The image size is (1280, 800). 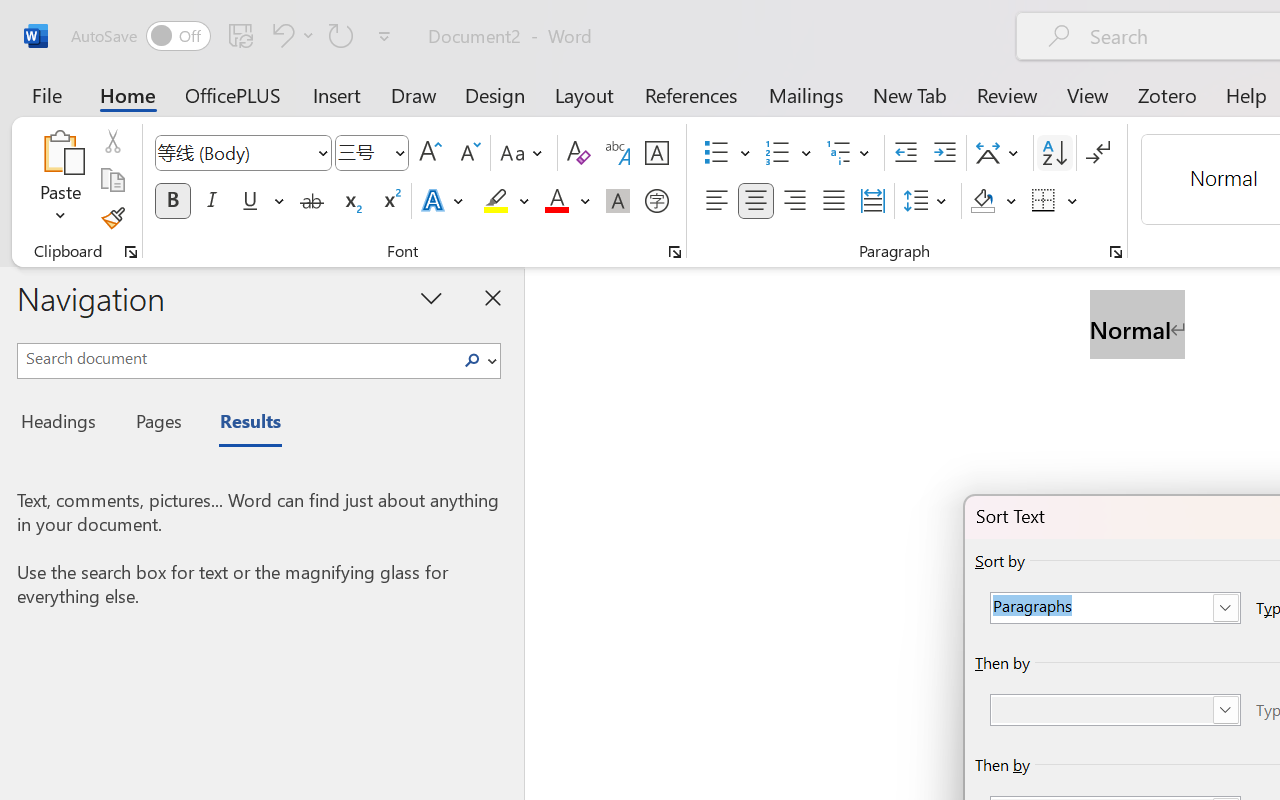 What do you see at coordinates (716, 201) in the screenshot?
I see `Align Left` at bounding box center [716, 201].